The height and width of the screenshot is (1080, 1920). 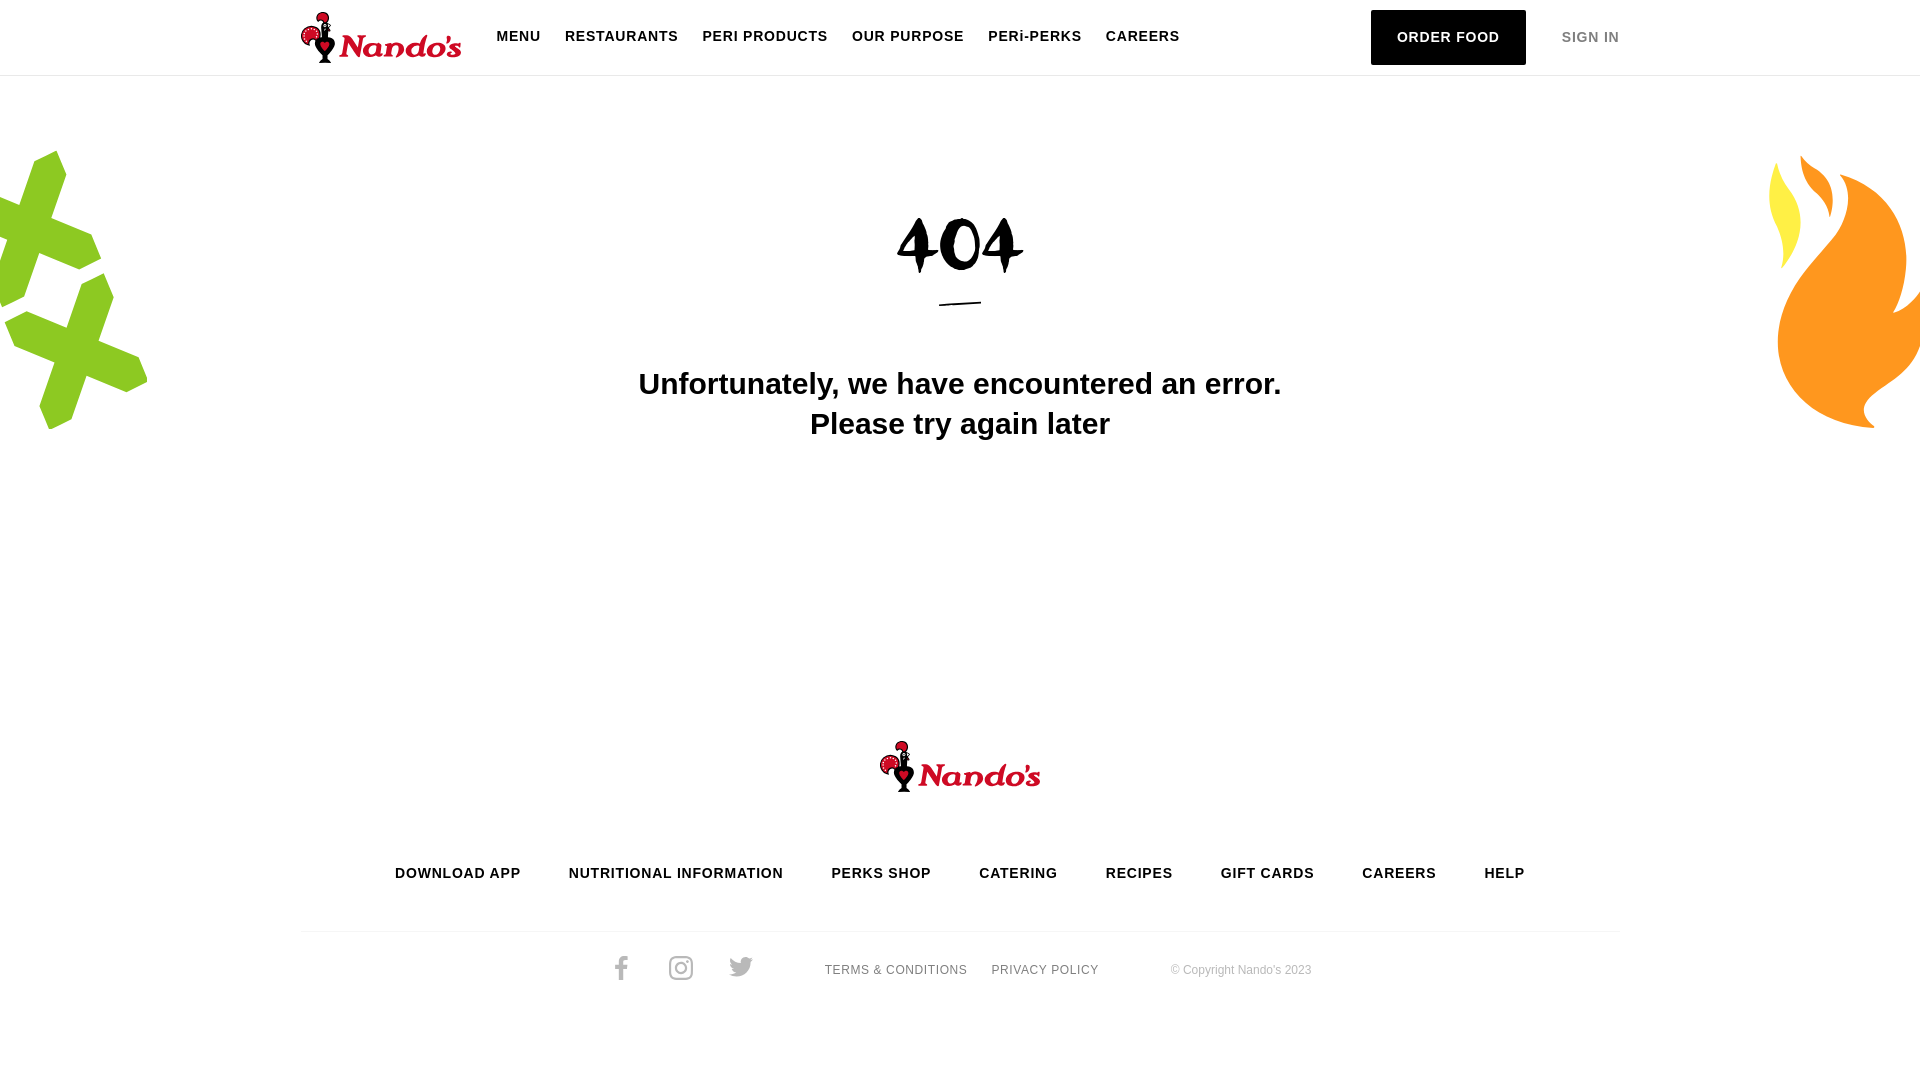 What do you see at coordinates (1448, 38) in the screenshot?
I see `ORDER FOOD` at bounding box center [1448, 38].